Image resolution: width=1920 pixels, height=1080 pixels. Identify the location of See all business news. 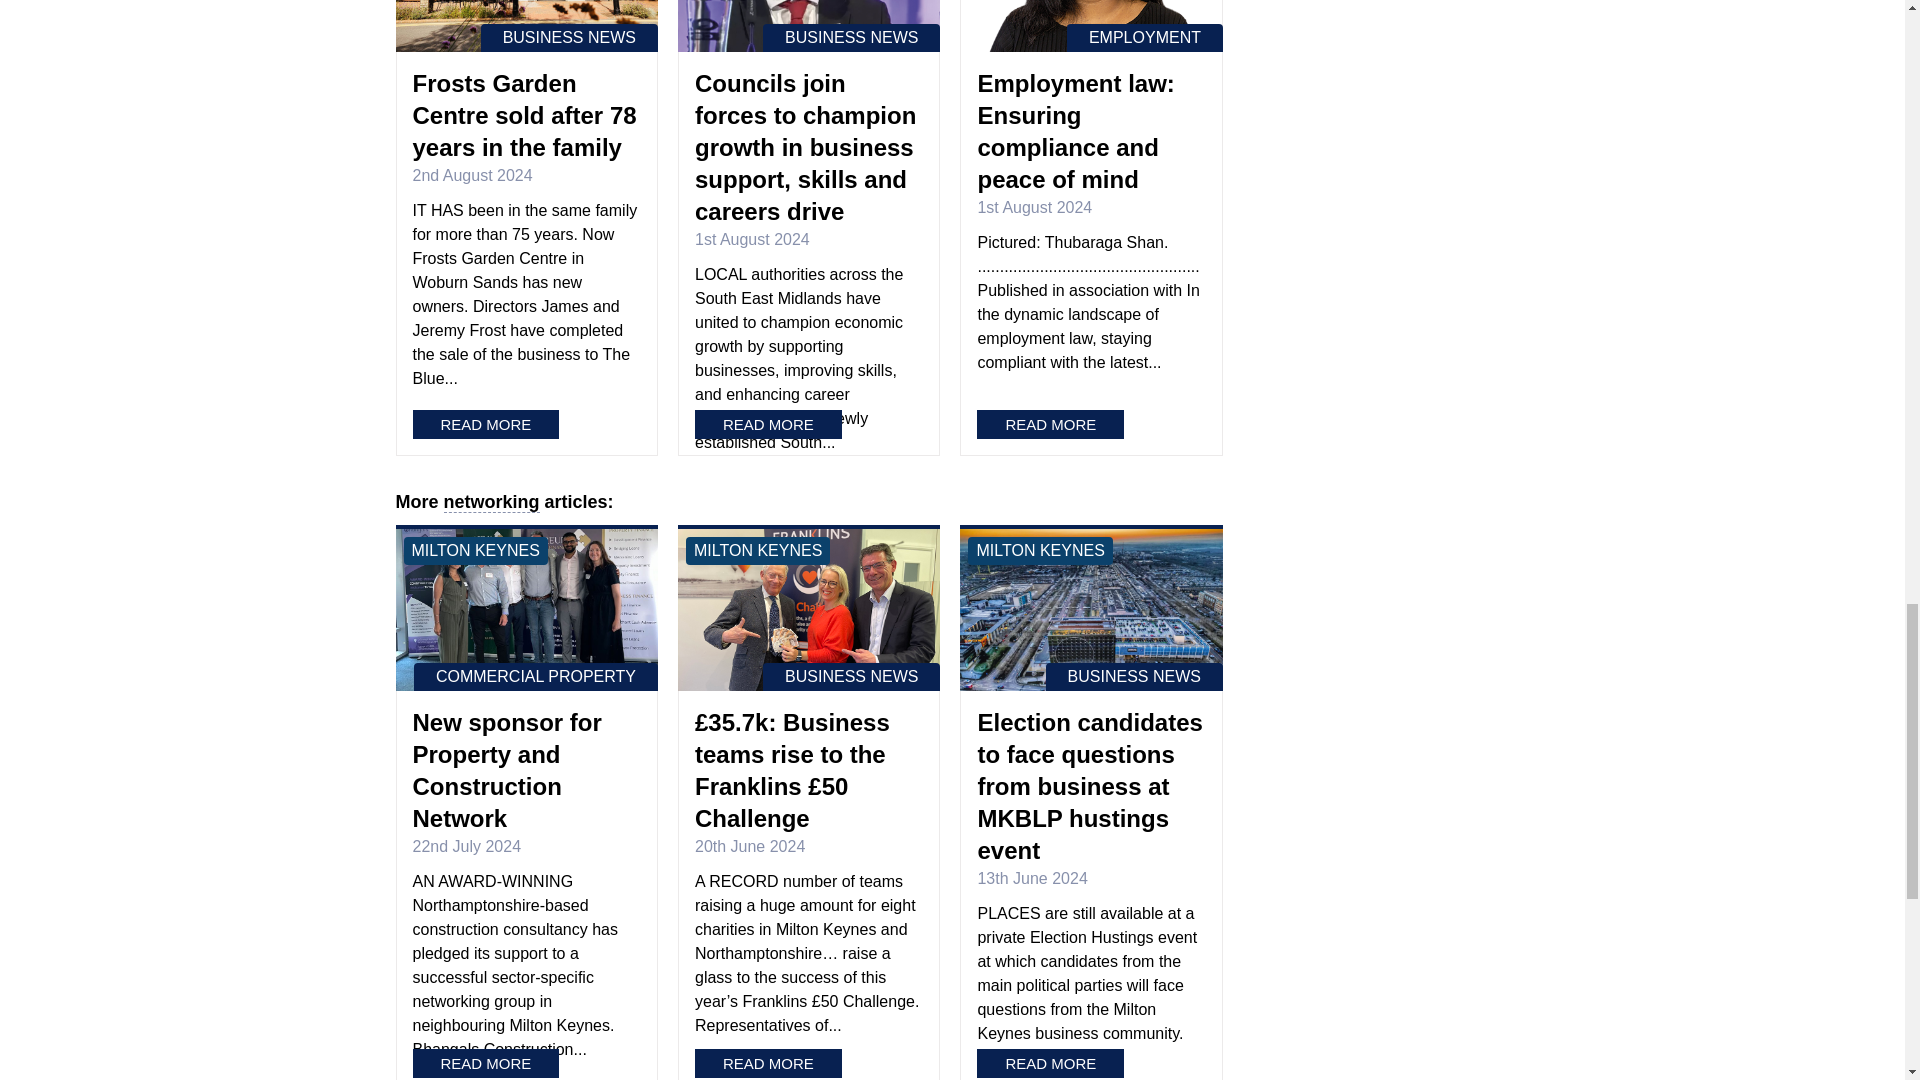
(570, 37).